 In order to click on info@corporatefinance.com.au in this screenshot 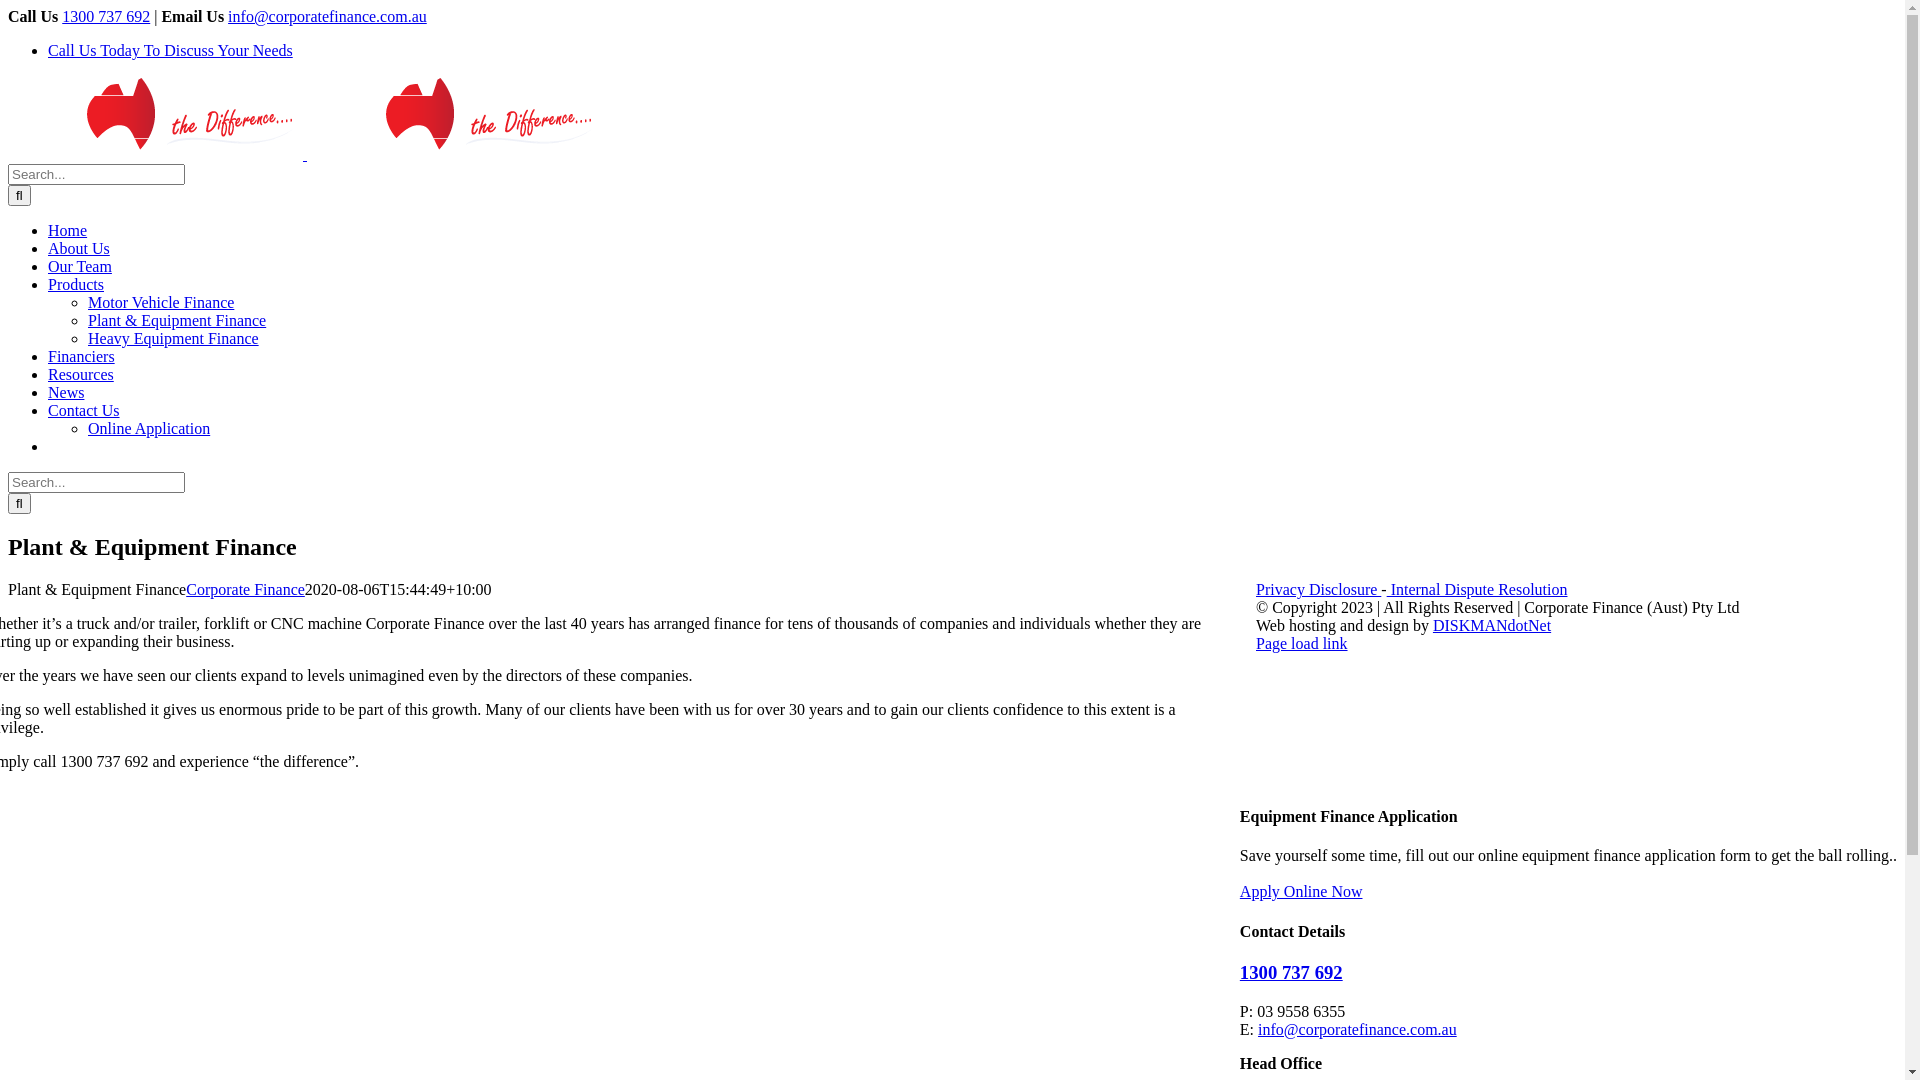, I will do `click(1358, 1030)`.